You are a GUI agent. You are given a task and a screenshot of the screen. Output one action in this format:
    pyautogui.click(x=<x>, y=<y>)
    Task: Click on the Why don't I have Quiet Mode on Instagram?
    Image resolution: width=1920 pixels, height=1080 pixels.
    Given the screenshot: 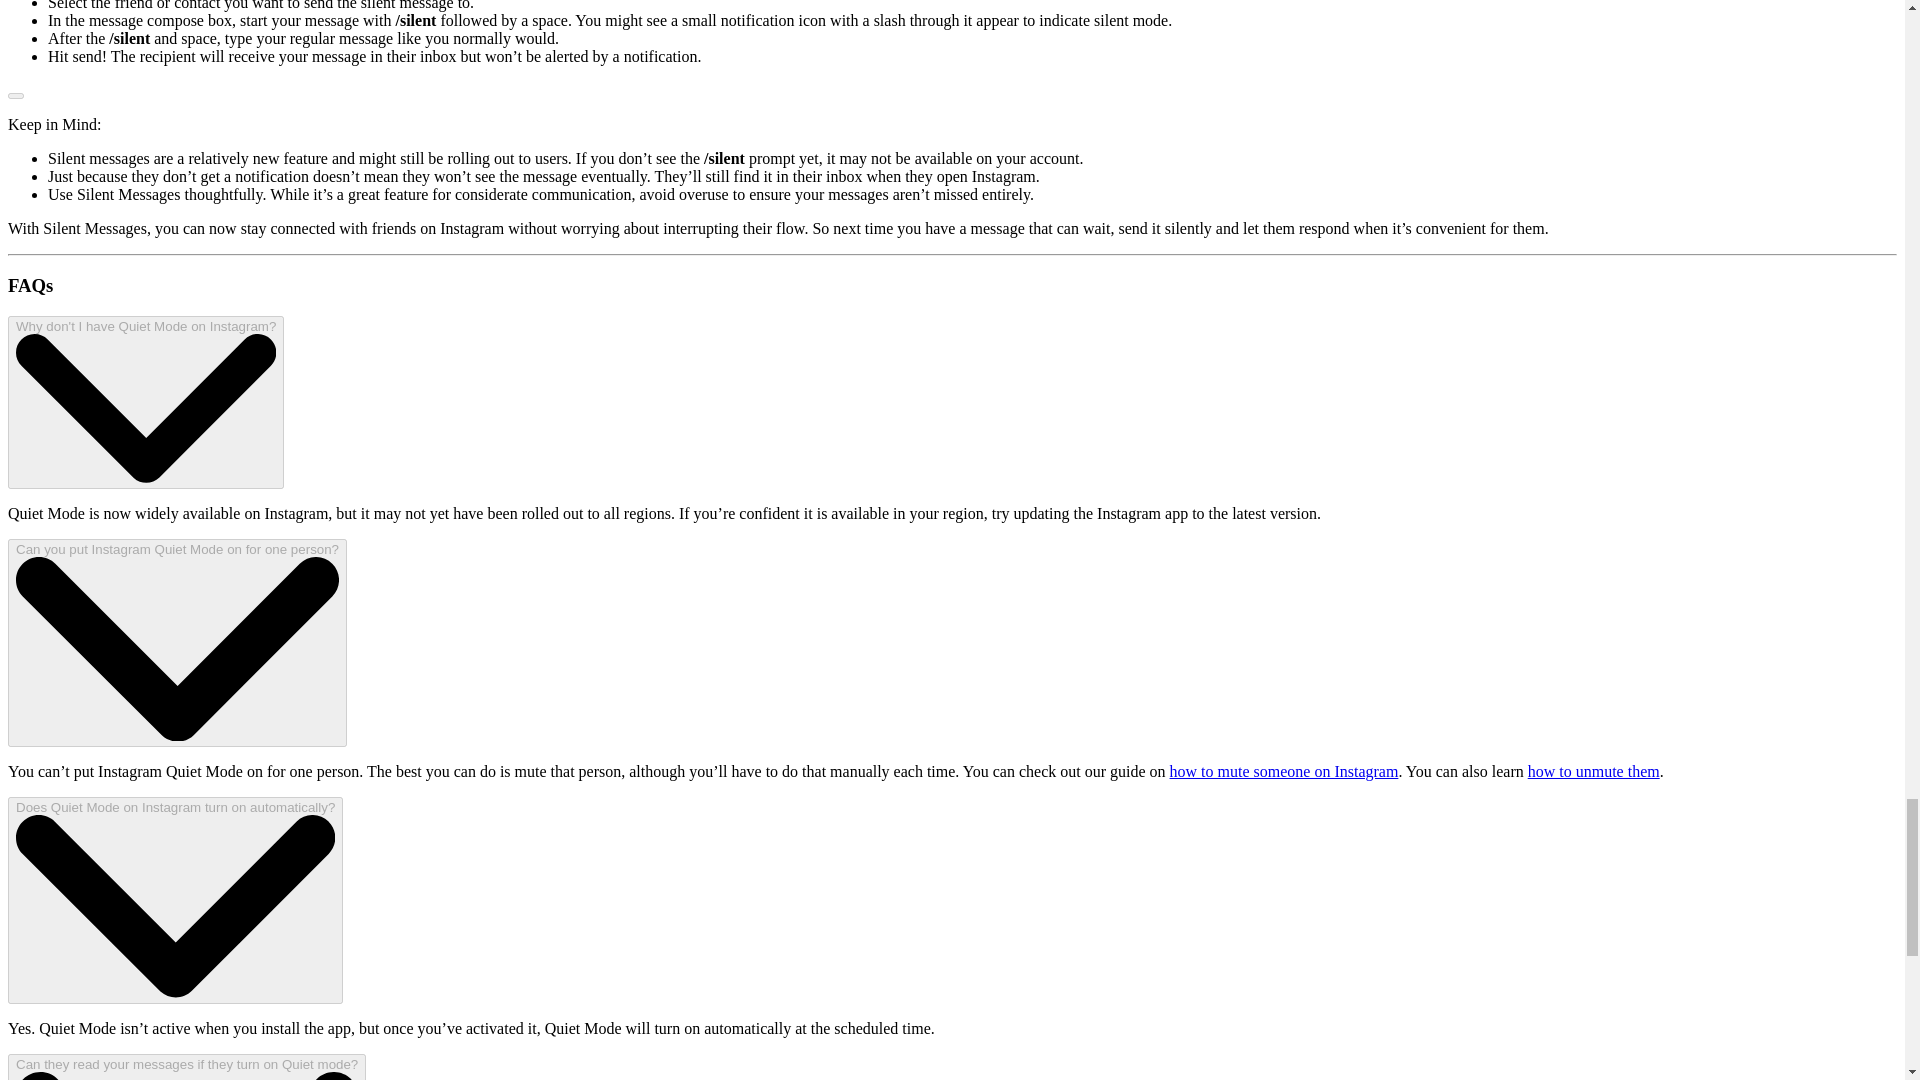 What is the action you would take?
    pyautogui.click(x=146, y=402)
    